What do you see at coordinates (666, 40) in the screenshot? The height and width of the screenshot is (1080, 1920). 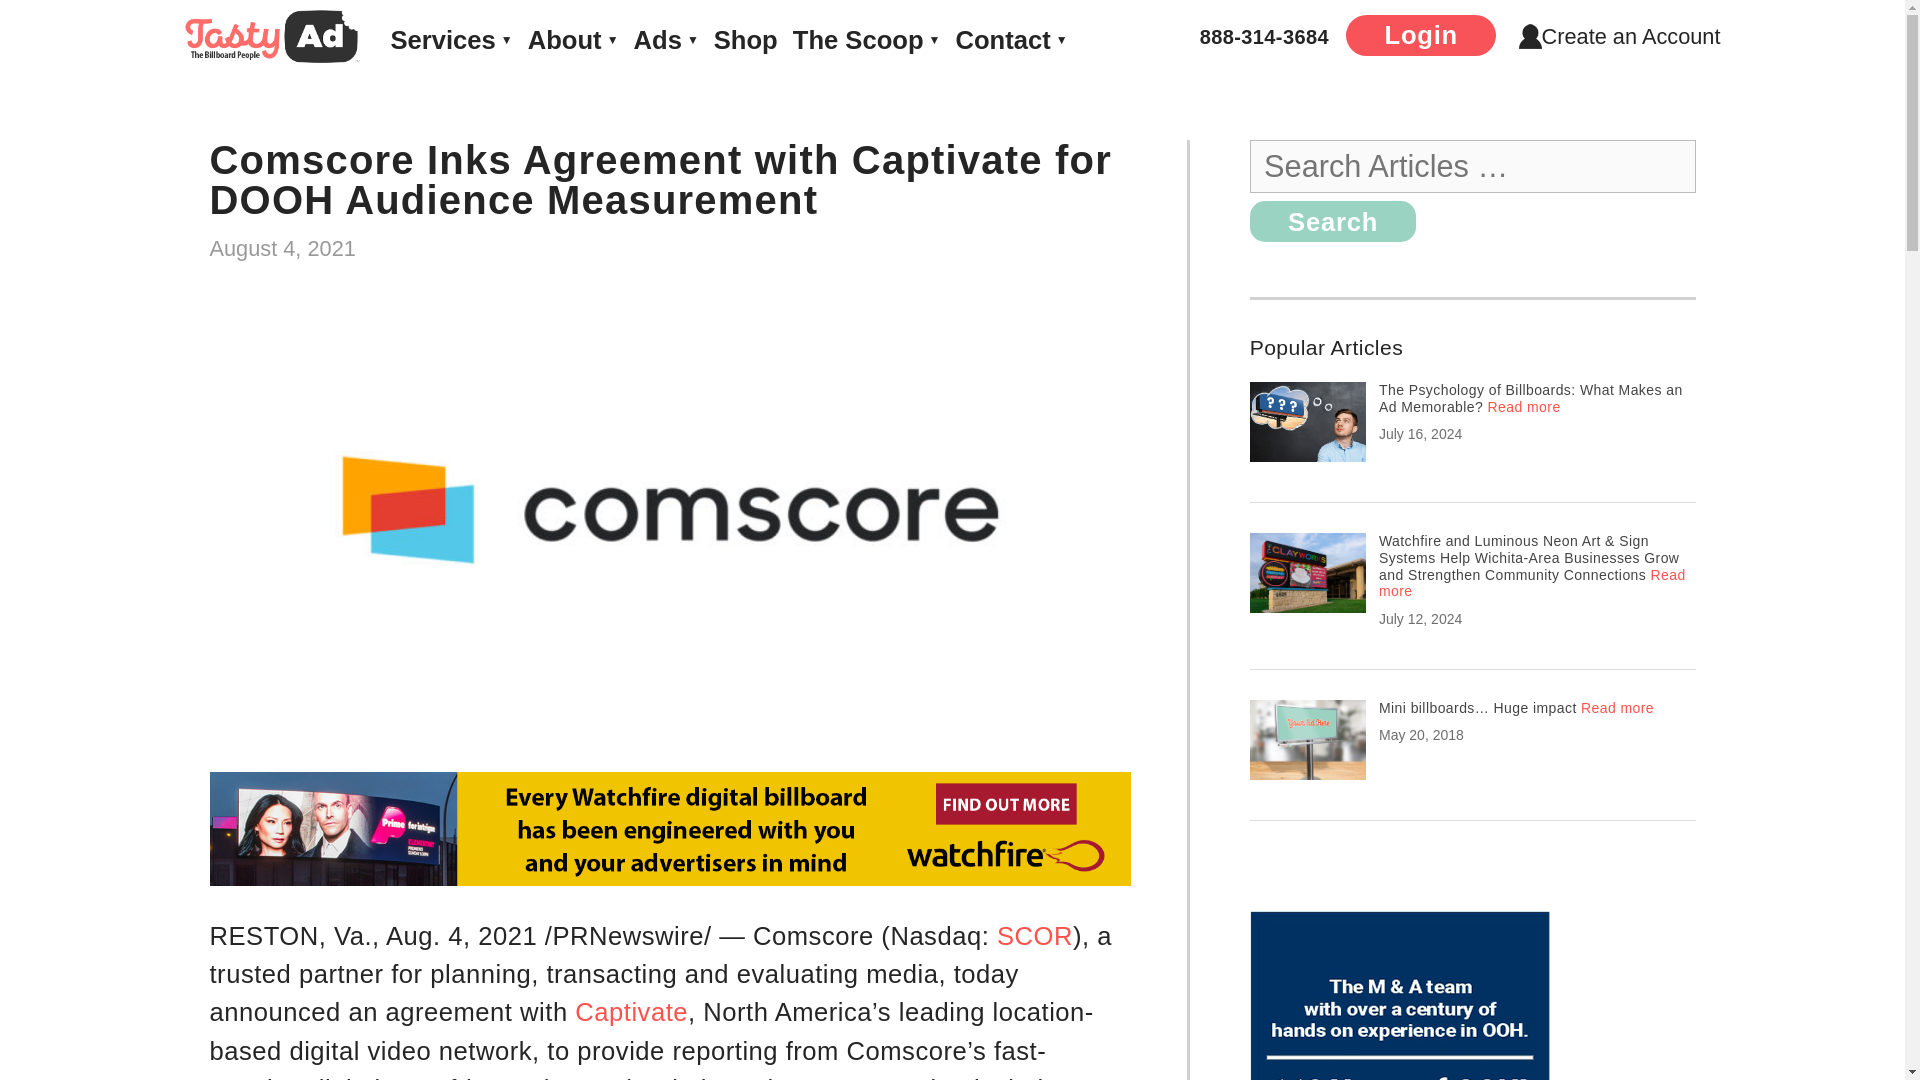 I see `Ads` at bounding box center [666, 40].